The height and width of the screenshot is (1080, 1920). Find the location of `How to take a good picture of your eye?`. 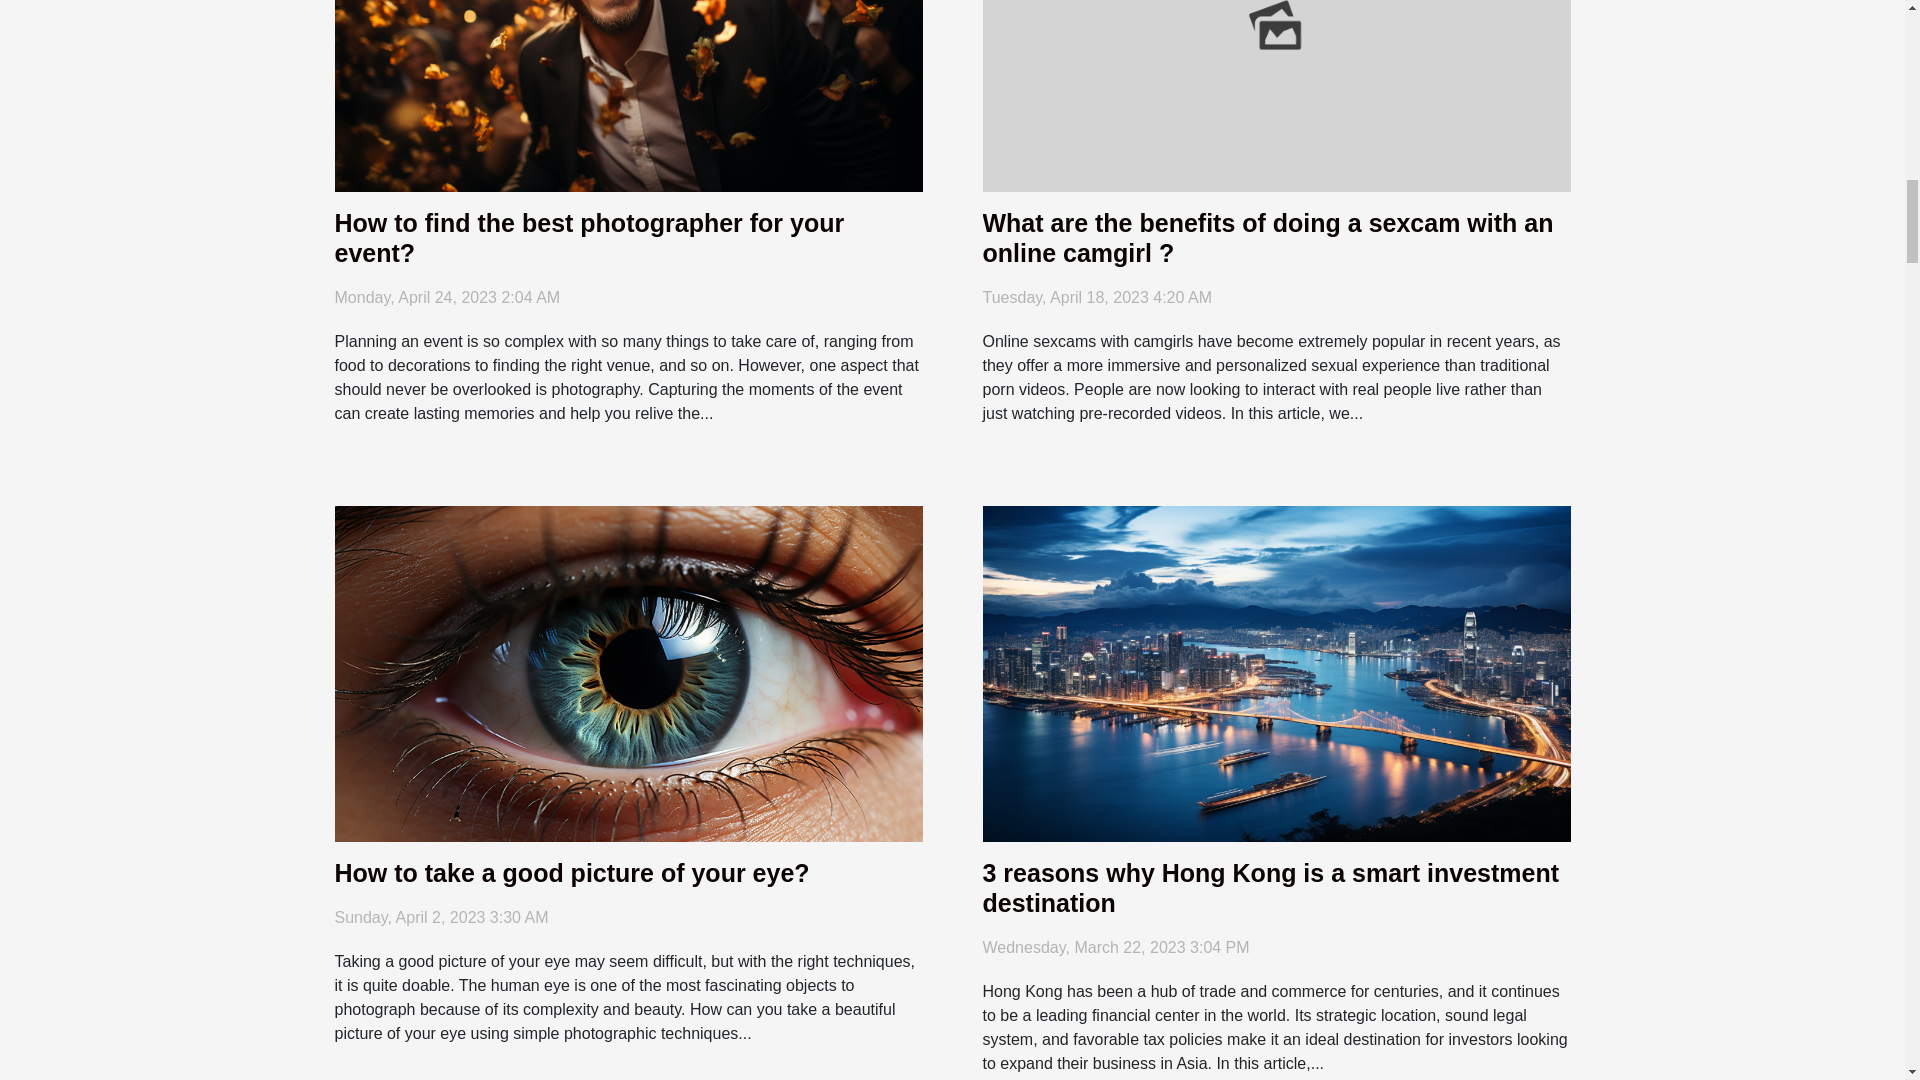

How to take a good picture of your eye? is located at coordinates (628, 672).